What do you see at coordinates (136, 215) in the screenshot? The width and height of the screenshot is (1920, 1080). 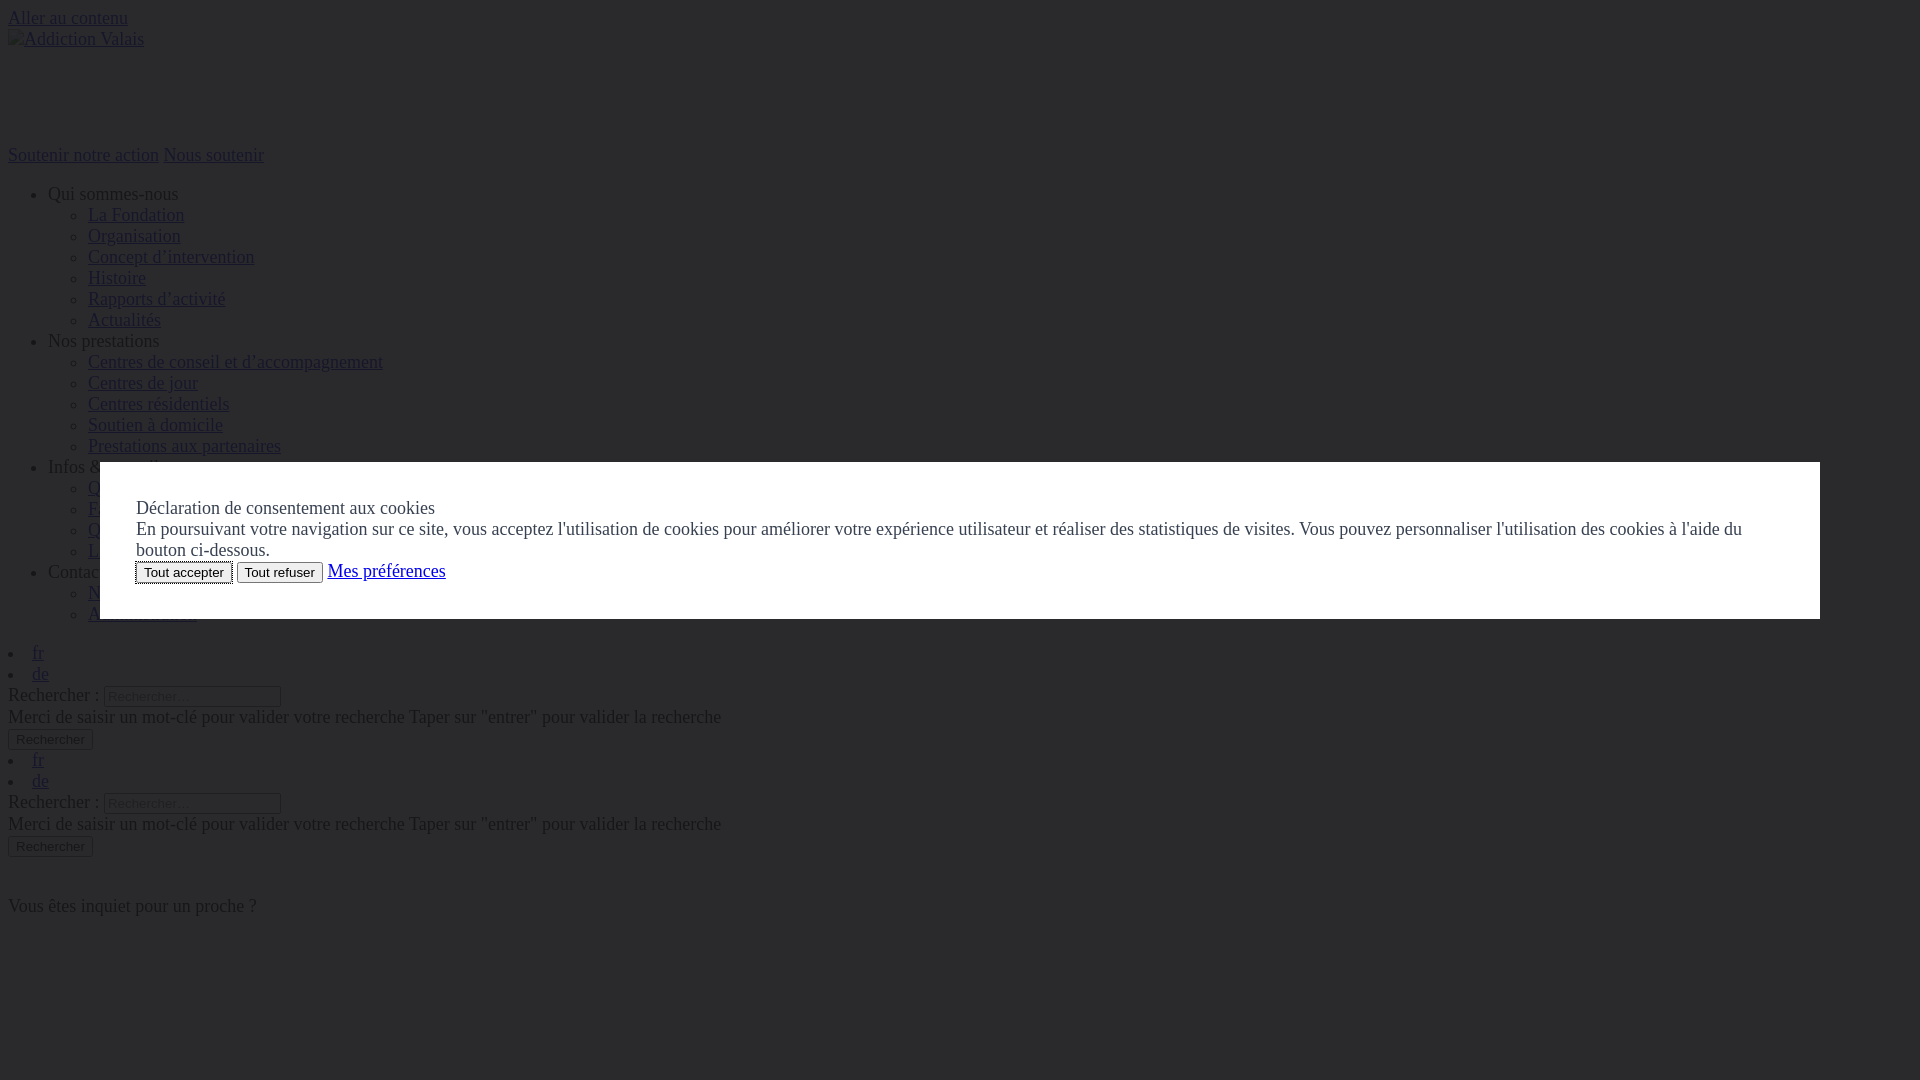 I see `La Fondation` at bounding box center [136, 215].